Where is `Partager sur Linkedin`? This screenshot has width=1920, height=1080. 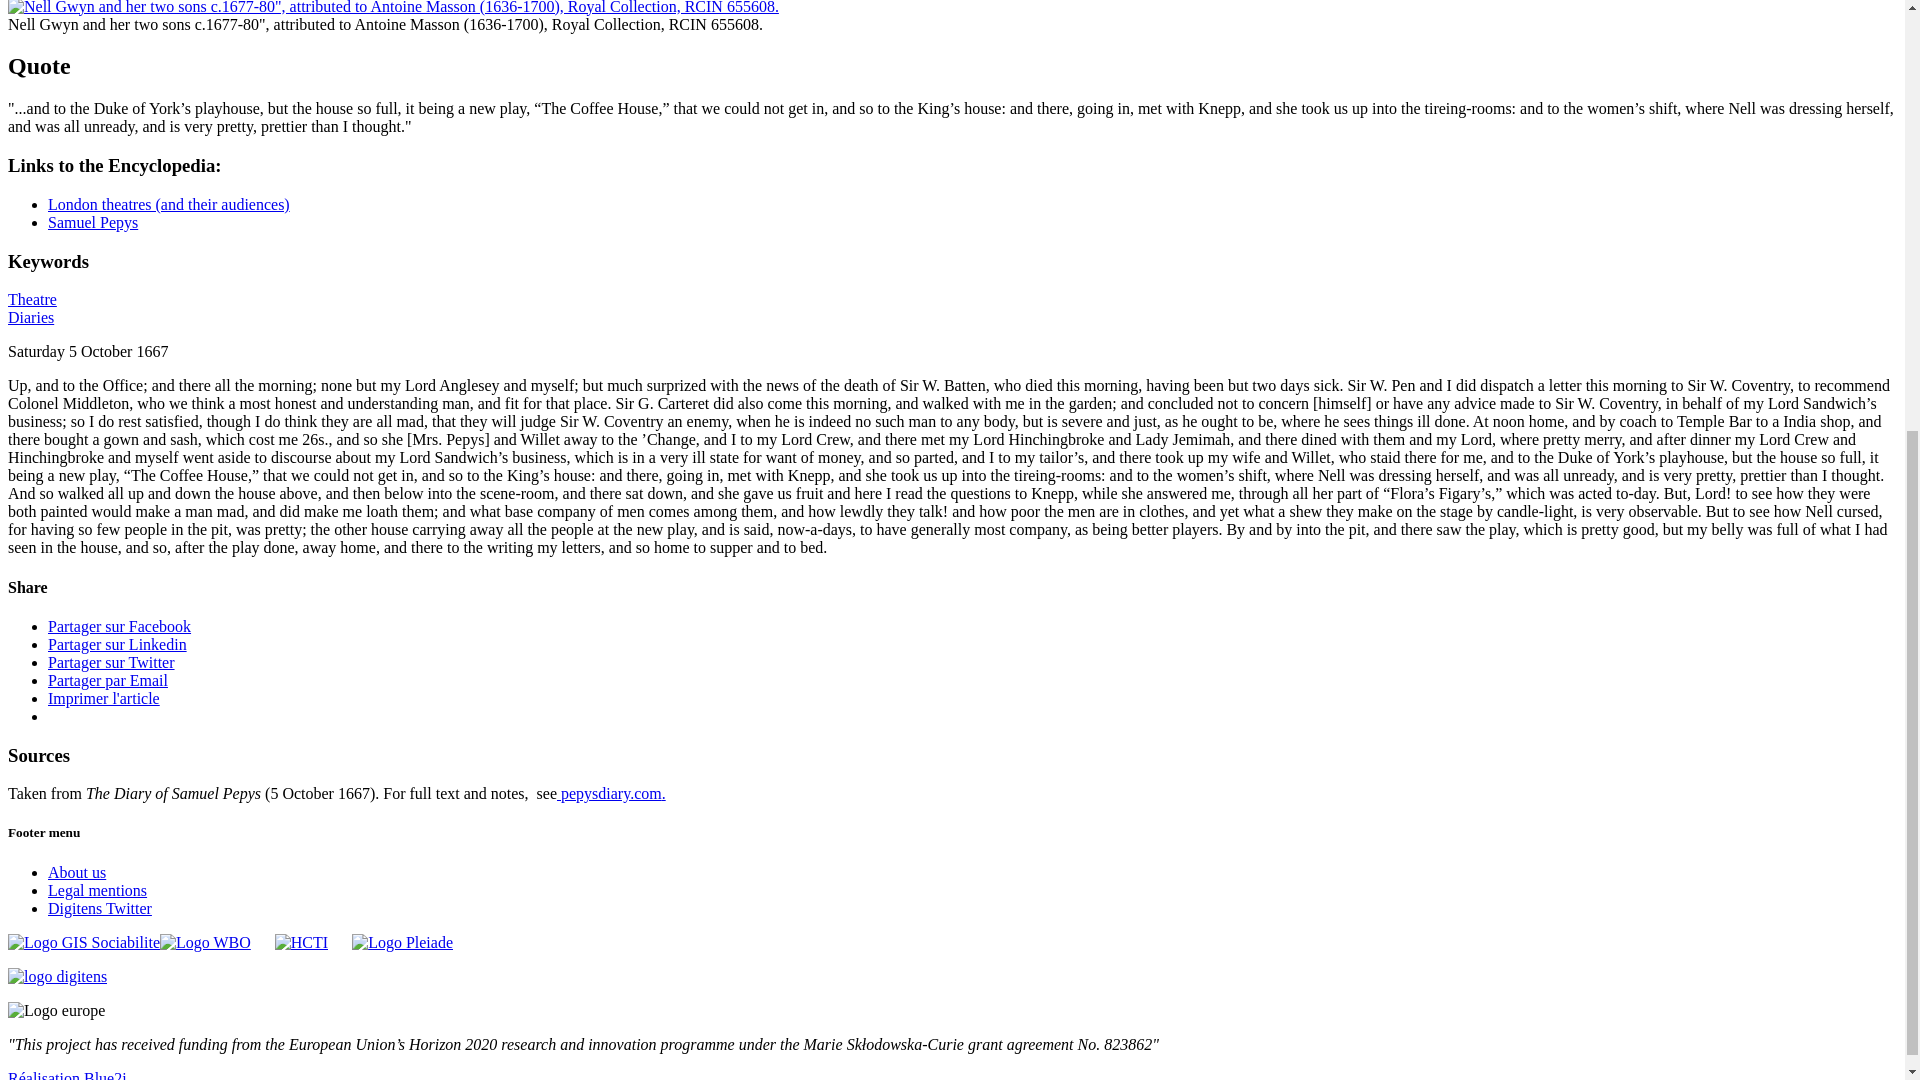
Partager sur Linkedin is located at coordinates (117, 644).